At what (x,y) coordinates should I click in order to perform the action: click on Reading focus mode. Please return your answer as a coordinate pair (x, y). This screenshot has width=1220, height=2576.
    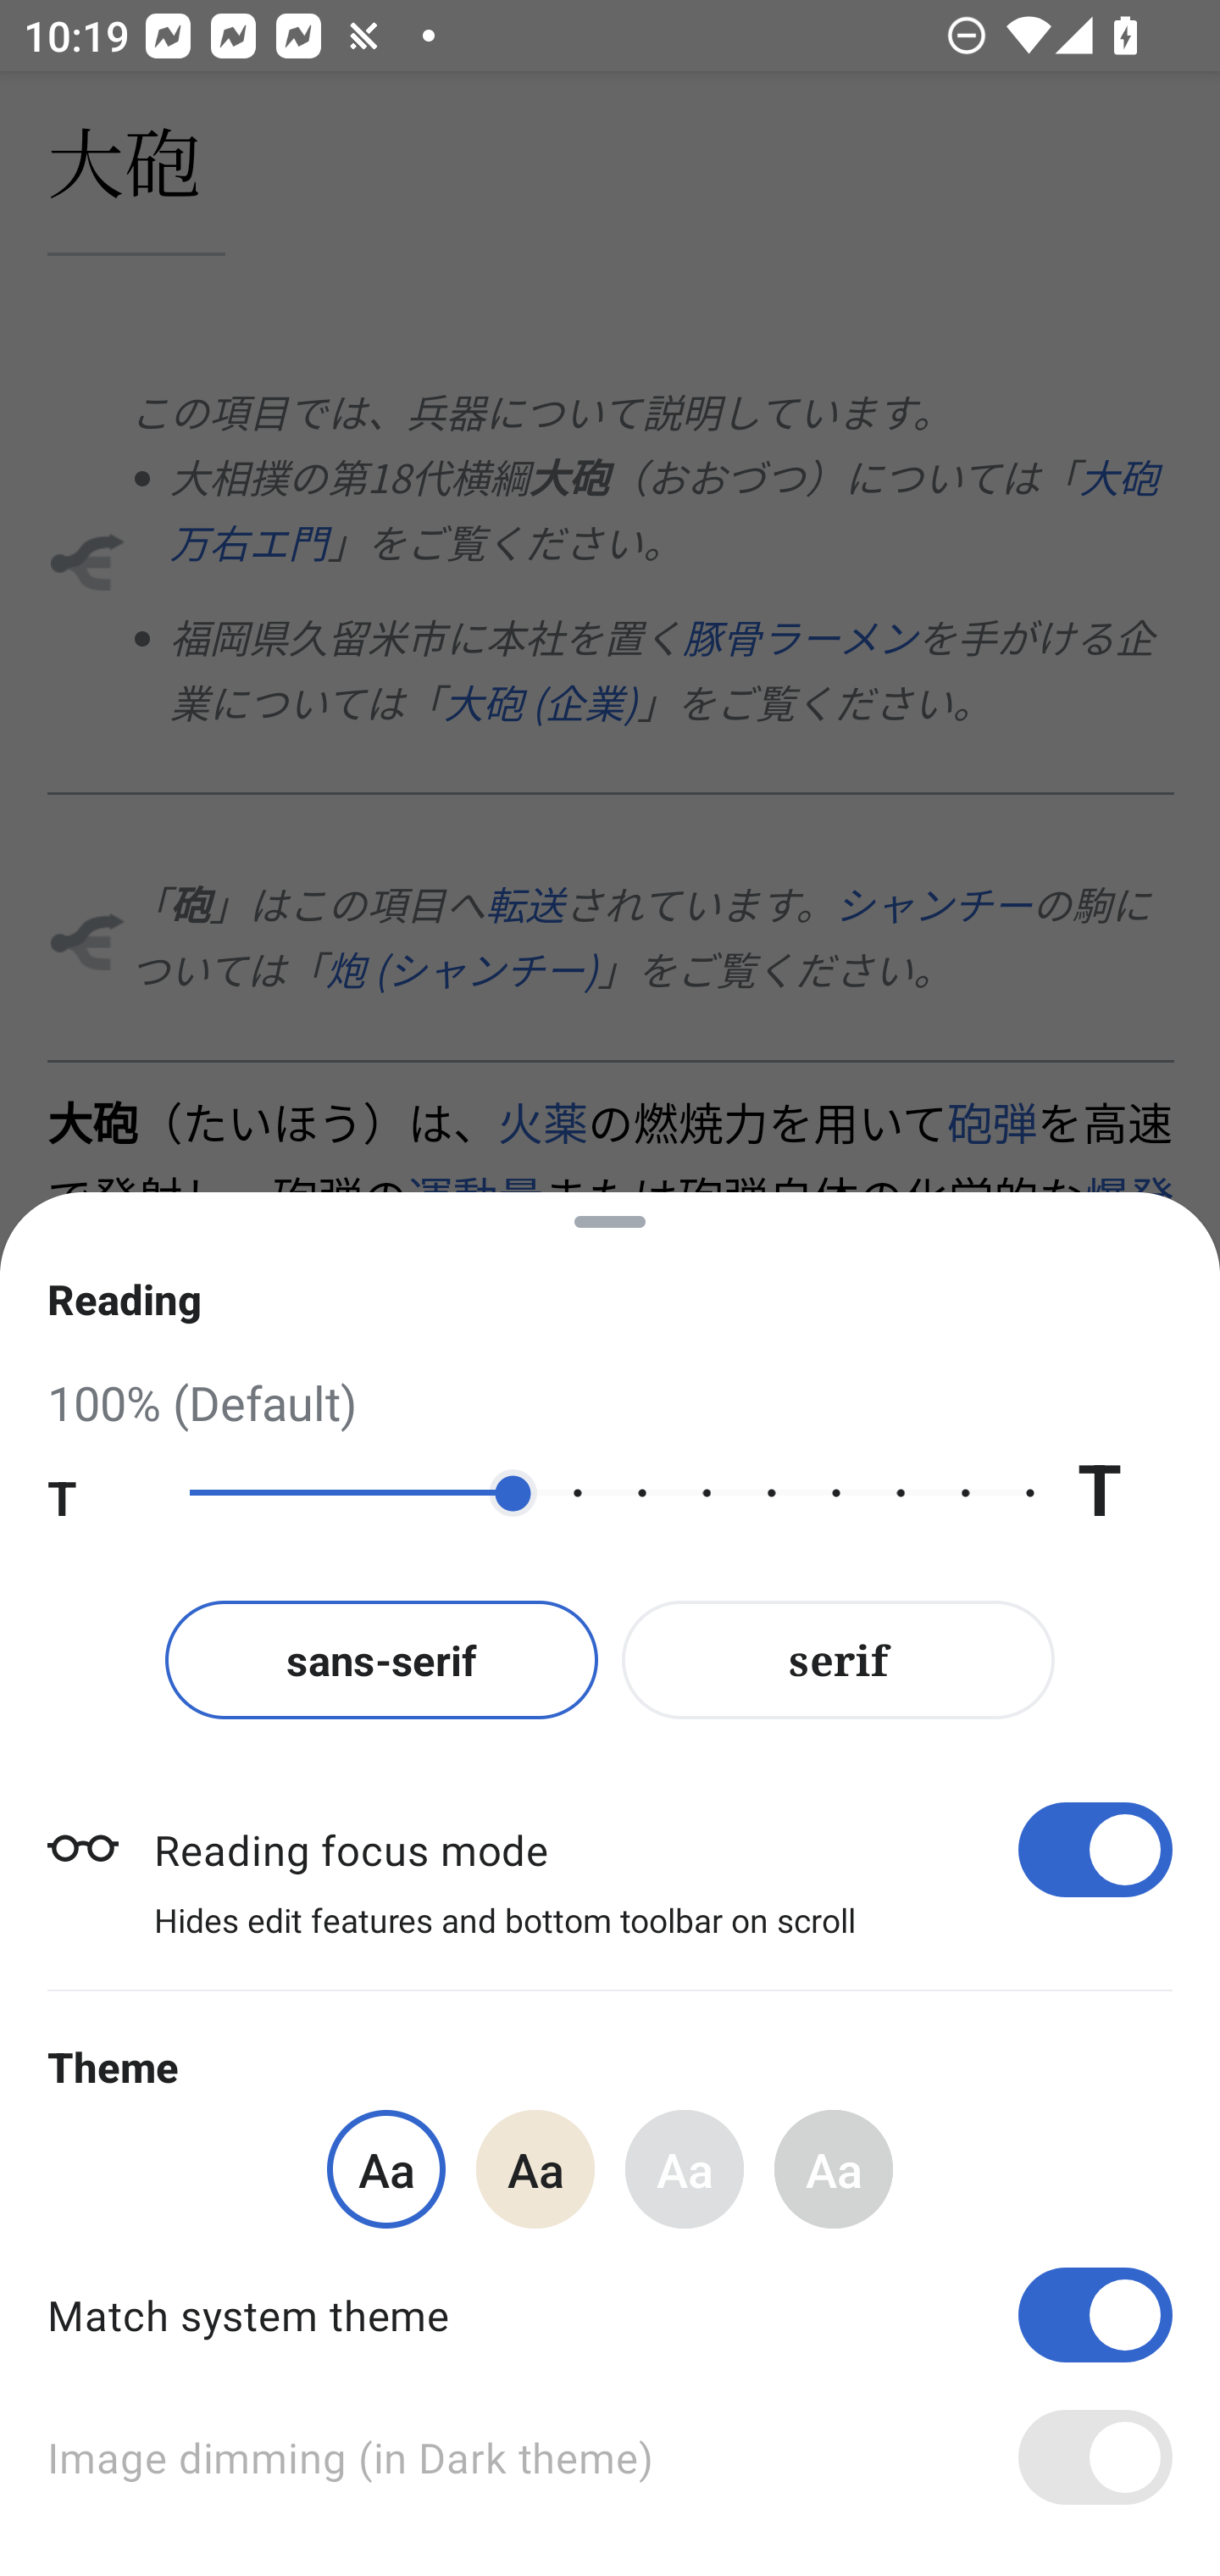
    Looking at the image, I should click on (663, 1849).